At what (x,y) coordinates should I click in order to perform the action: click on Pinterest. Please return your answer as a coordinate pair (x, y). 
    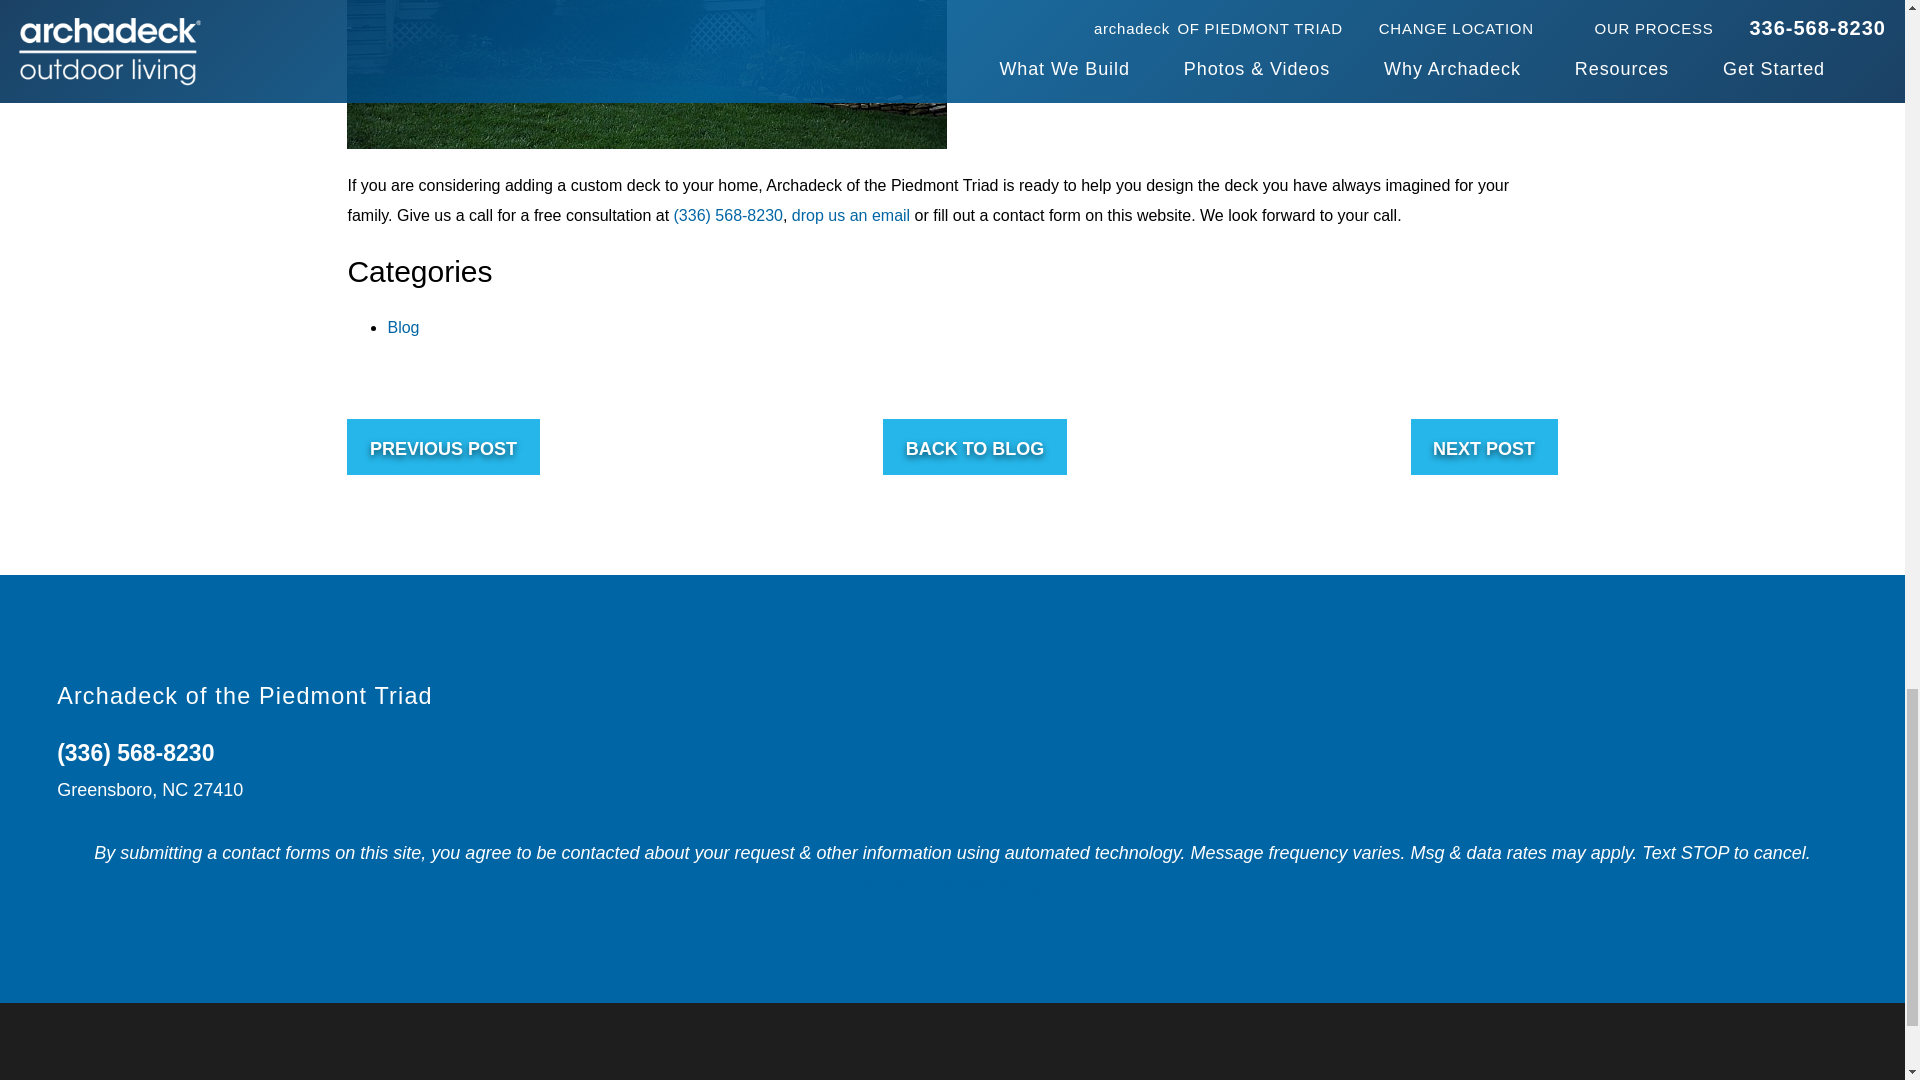
    Looking at the image, I should click on (1653, 746).